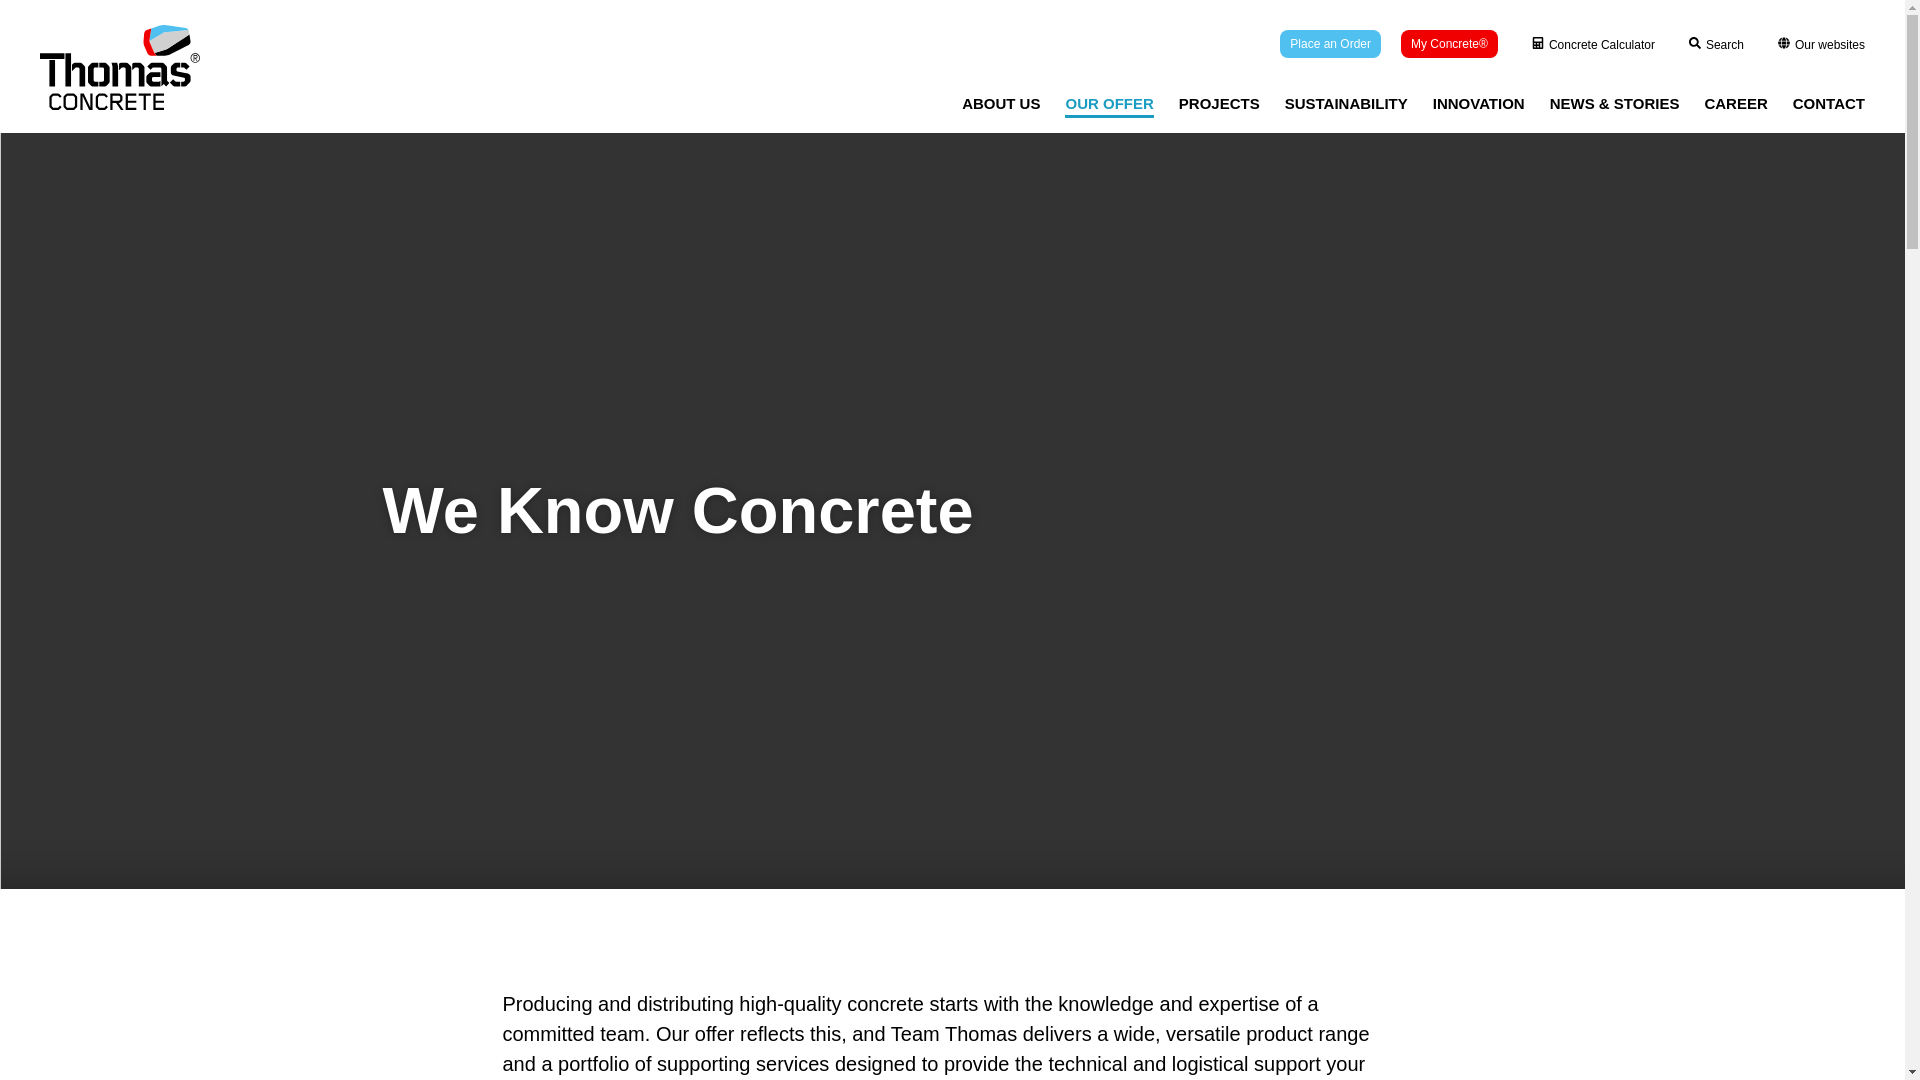 The height and width of the screenshot is (1080, 1920). Describe the element at coordinates (1346, 102) in the screenshot. I see `SUSTAINABILITY` at that location.